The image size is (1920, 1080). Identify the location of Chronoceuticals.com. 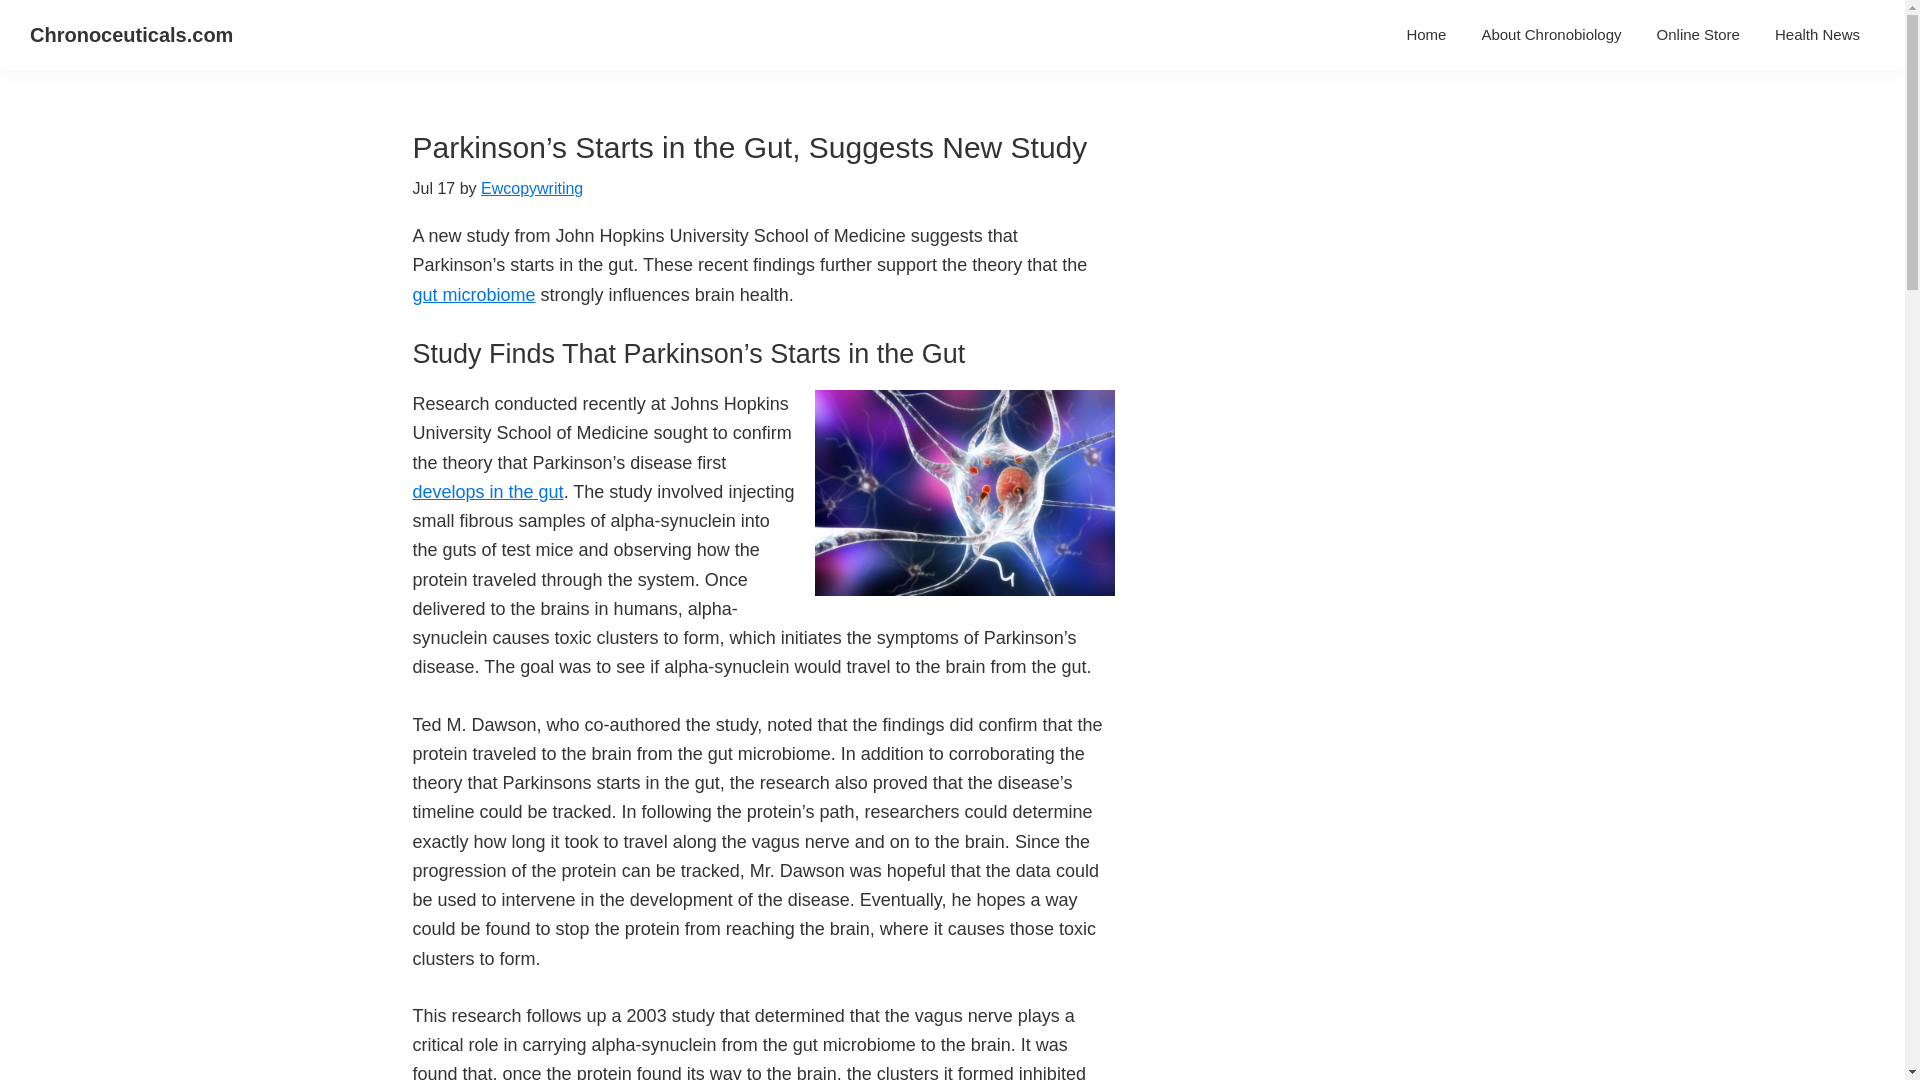
(131, 34).